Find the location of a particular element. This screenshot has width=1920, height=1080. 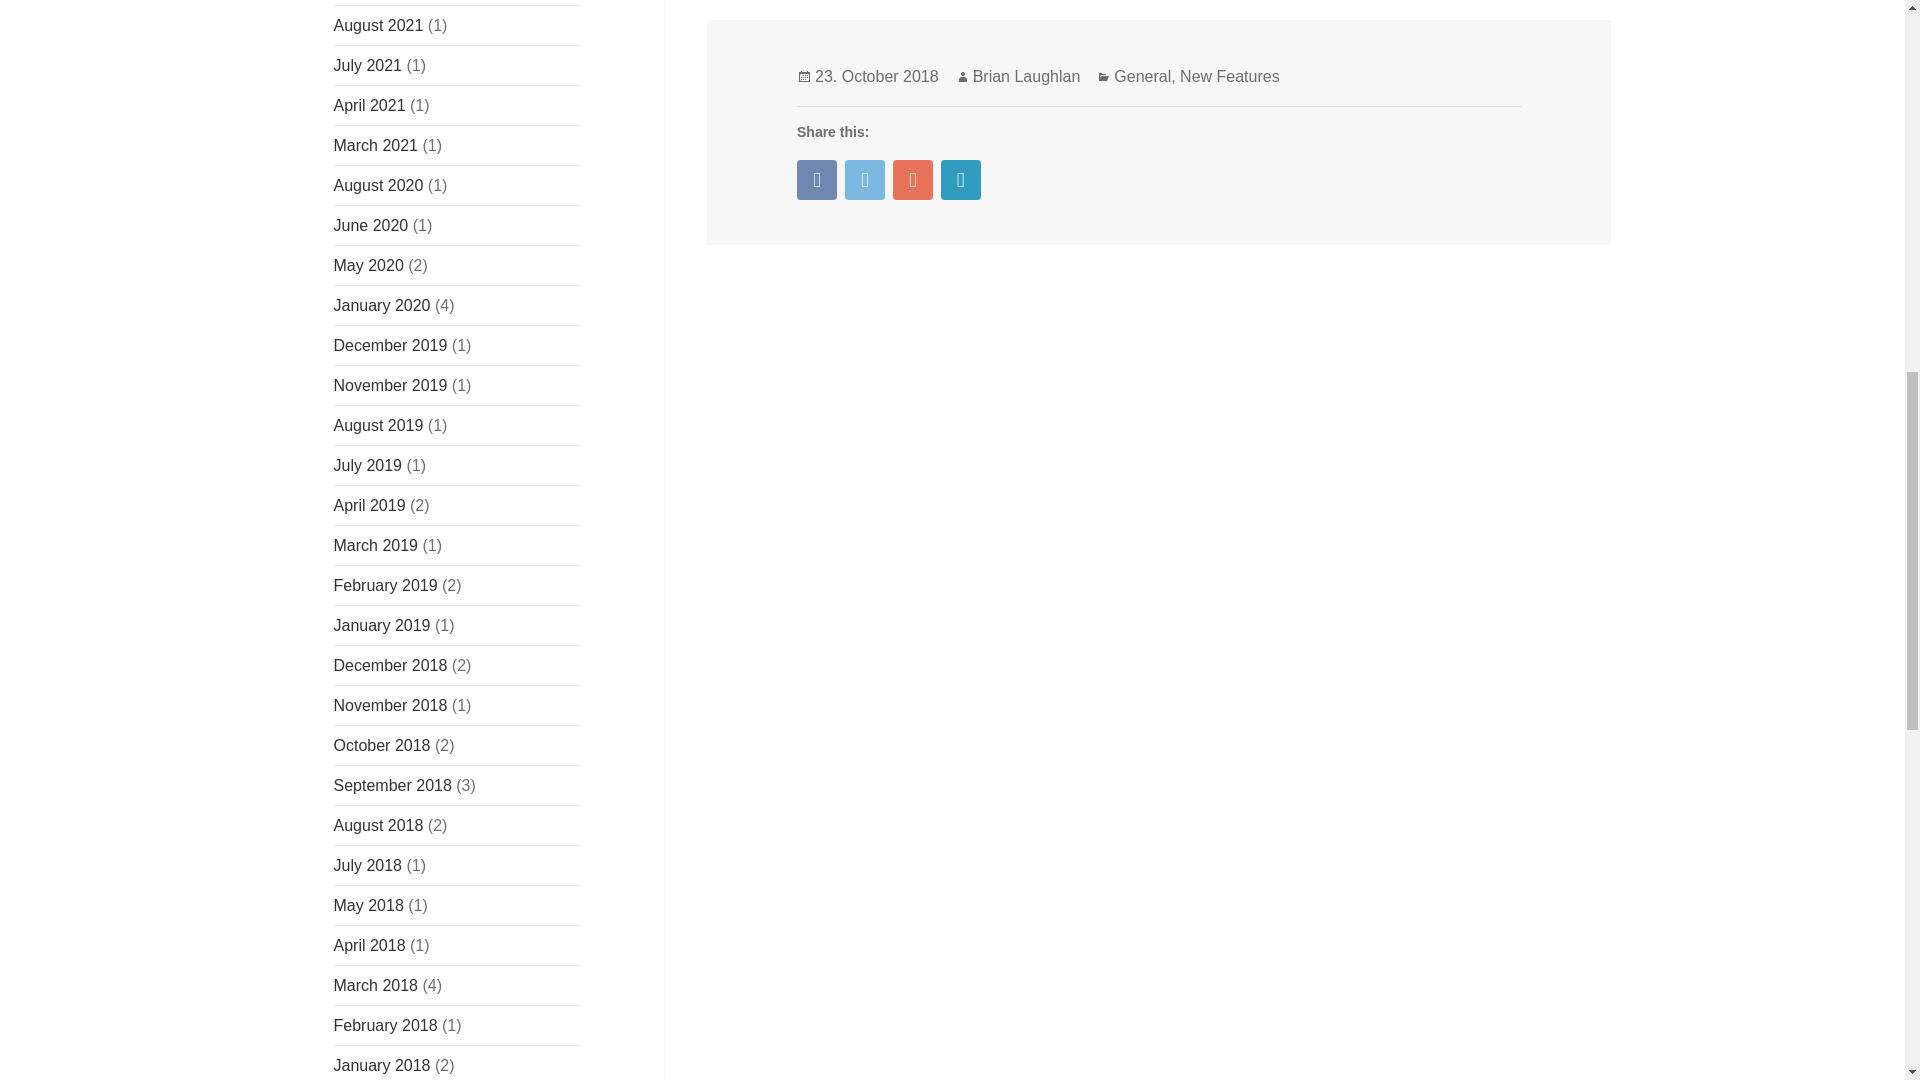

Share on Twitter is located at coordinates (864, 179).